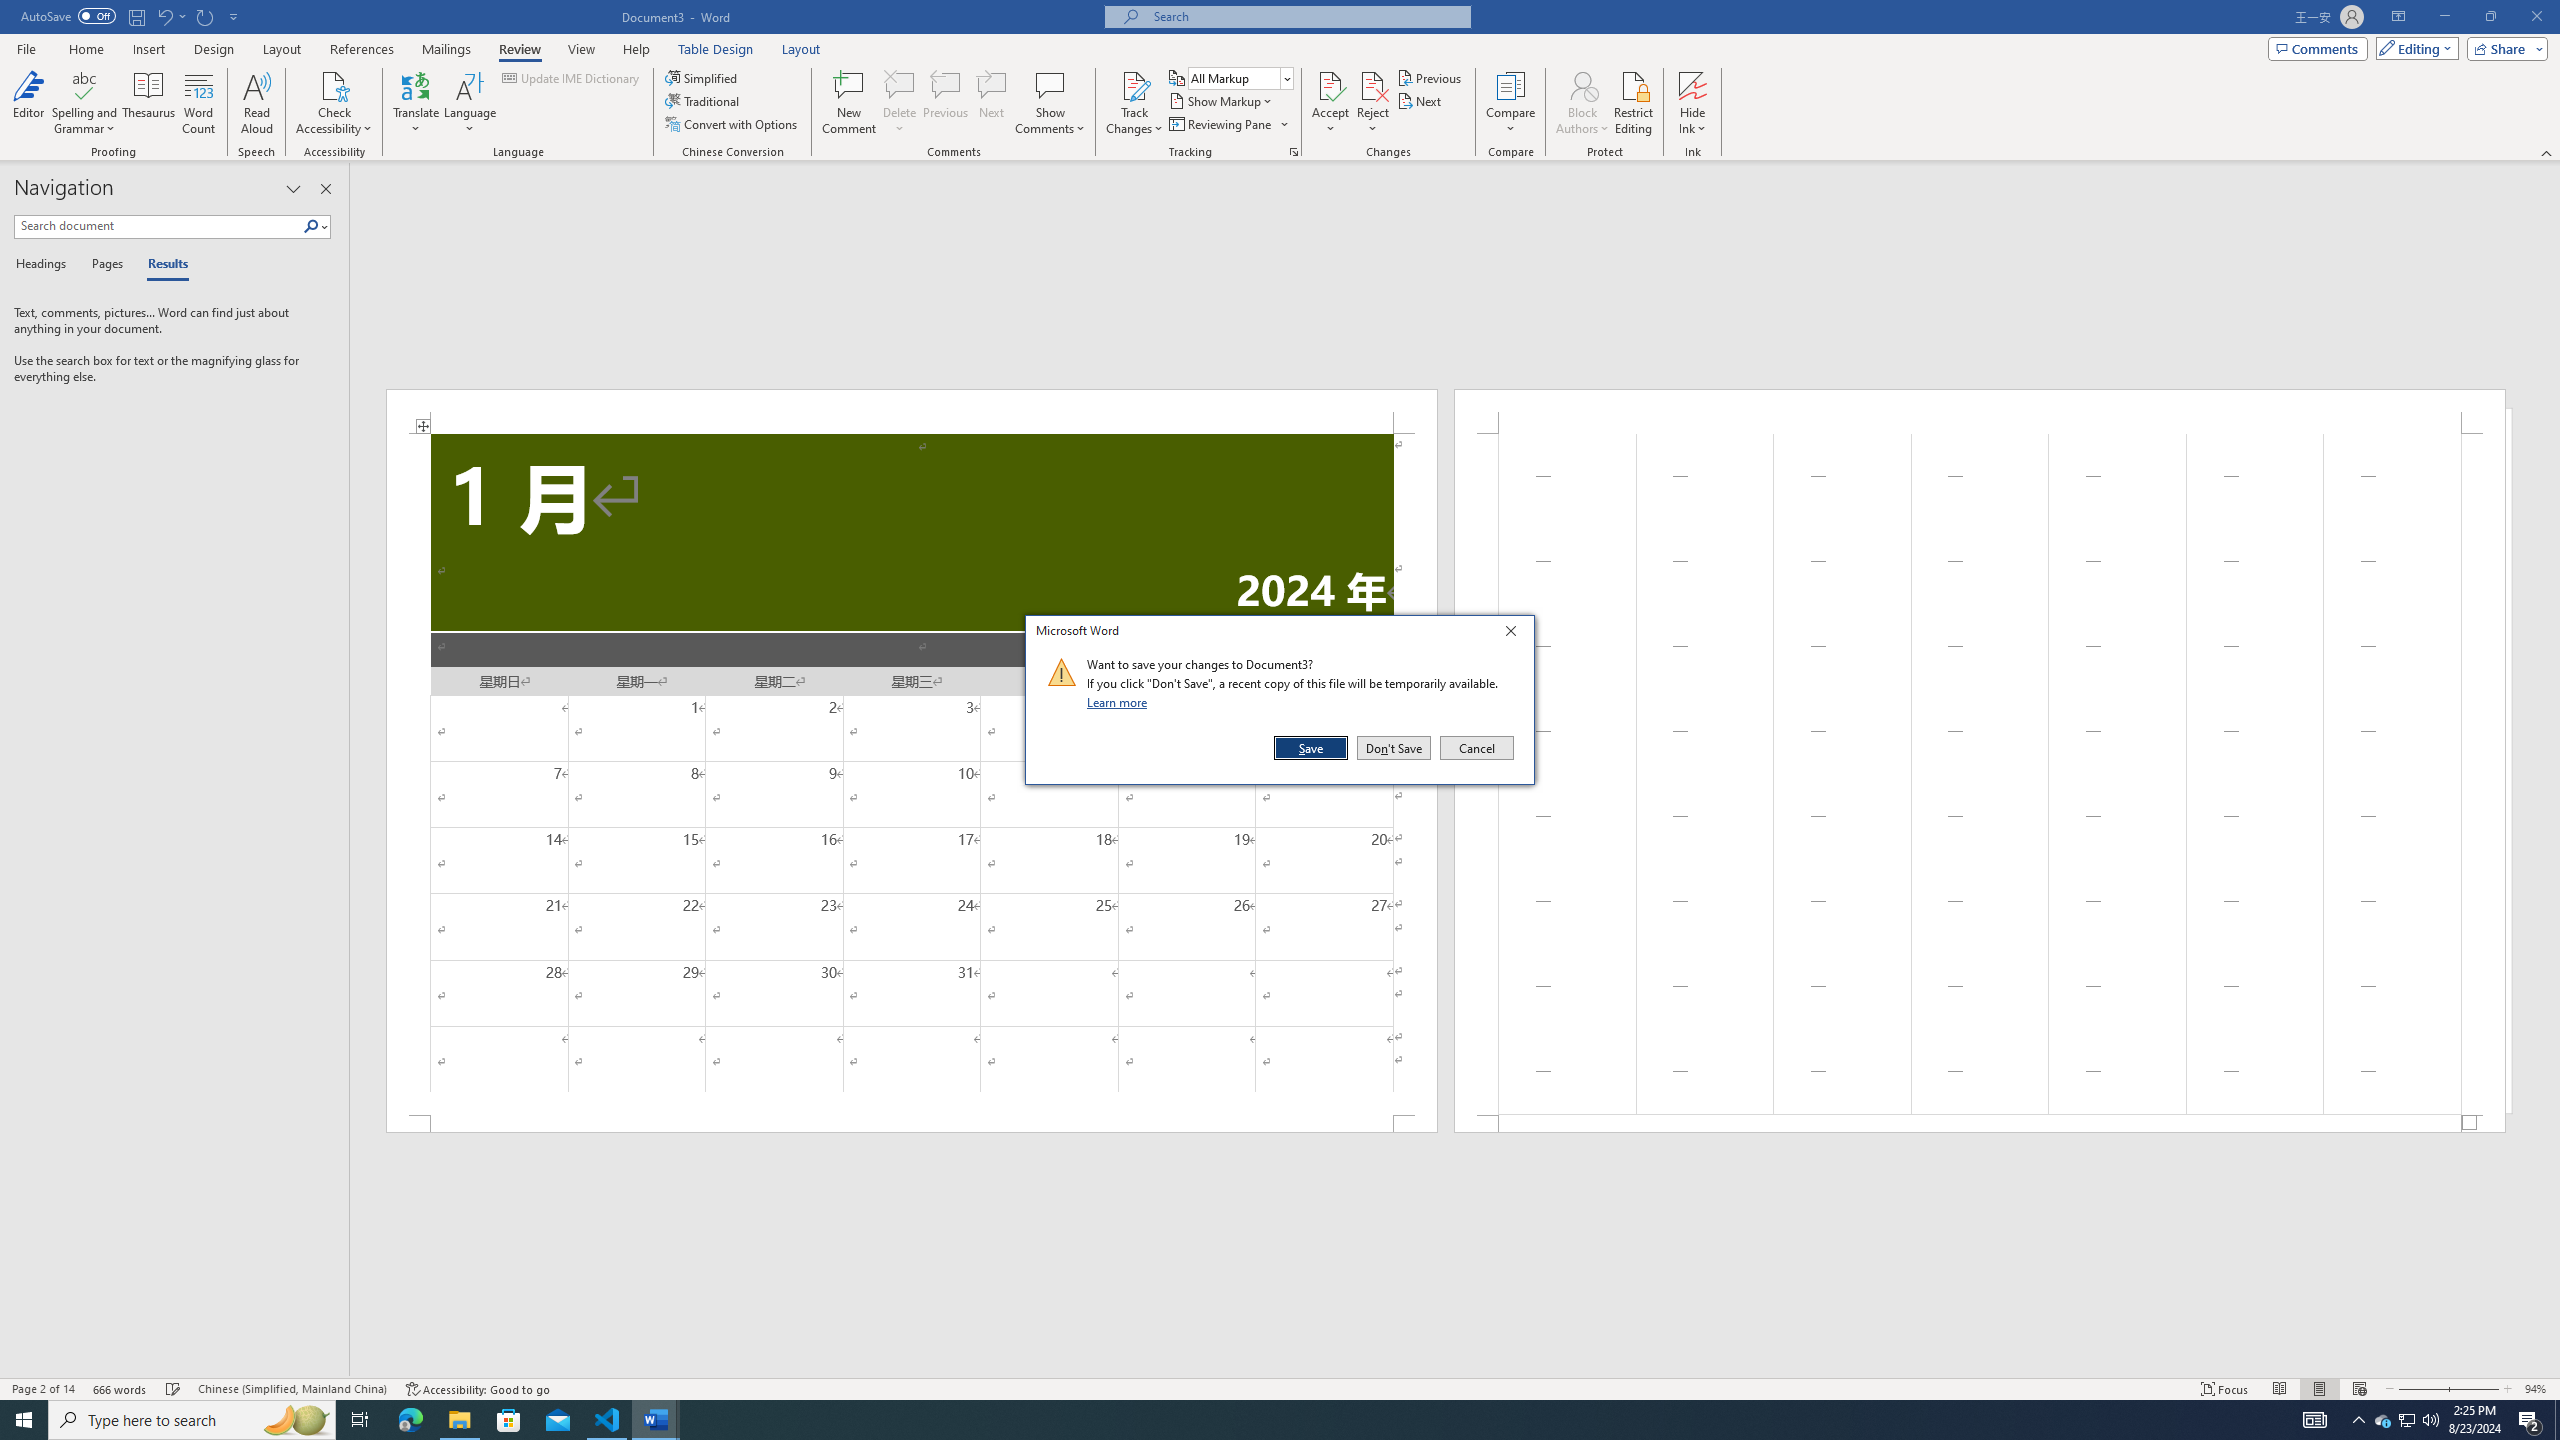 This screenshot has width=2560, height=1440. I want to click on Reject, so click(1373, 103).